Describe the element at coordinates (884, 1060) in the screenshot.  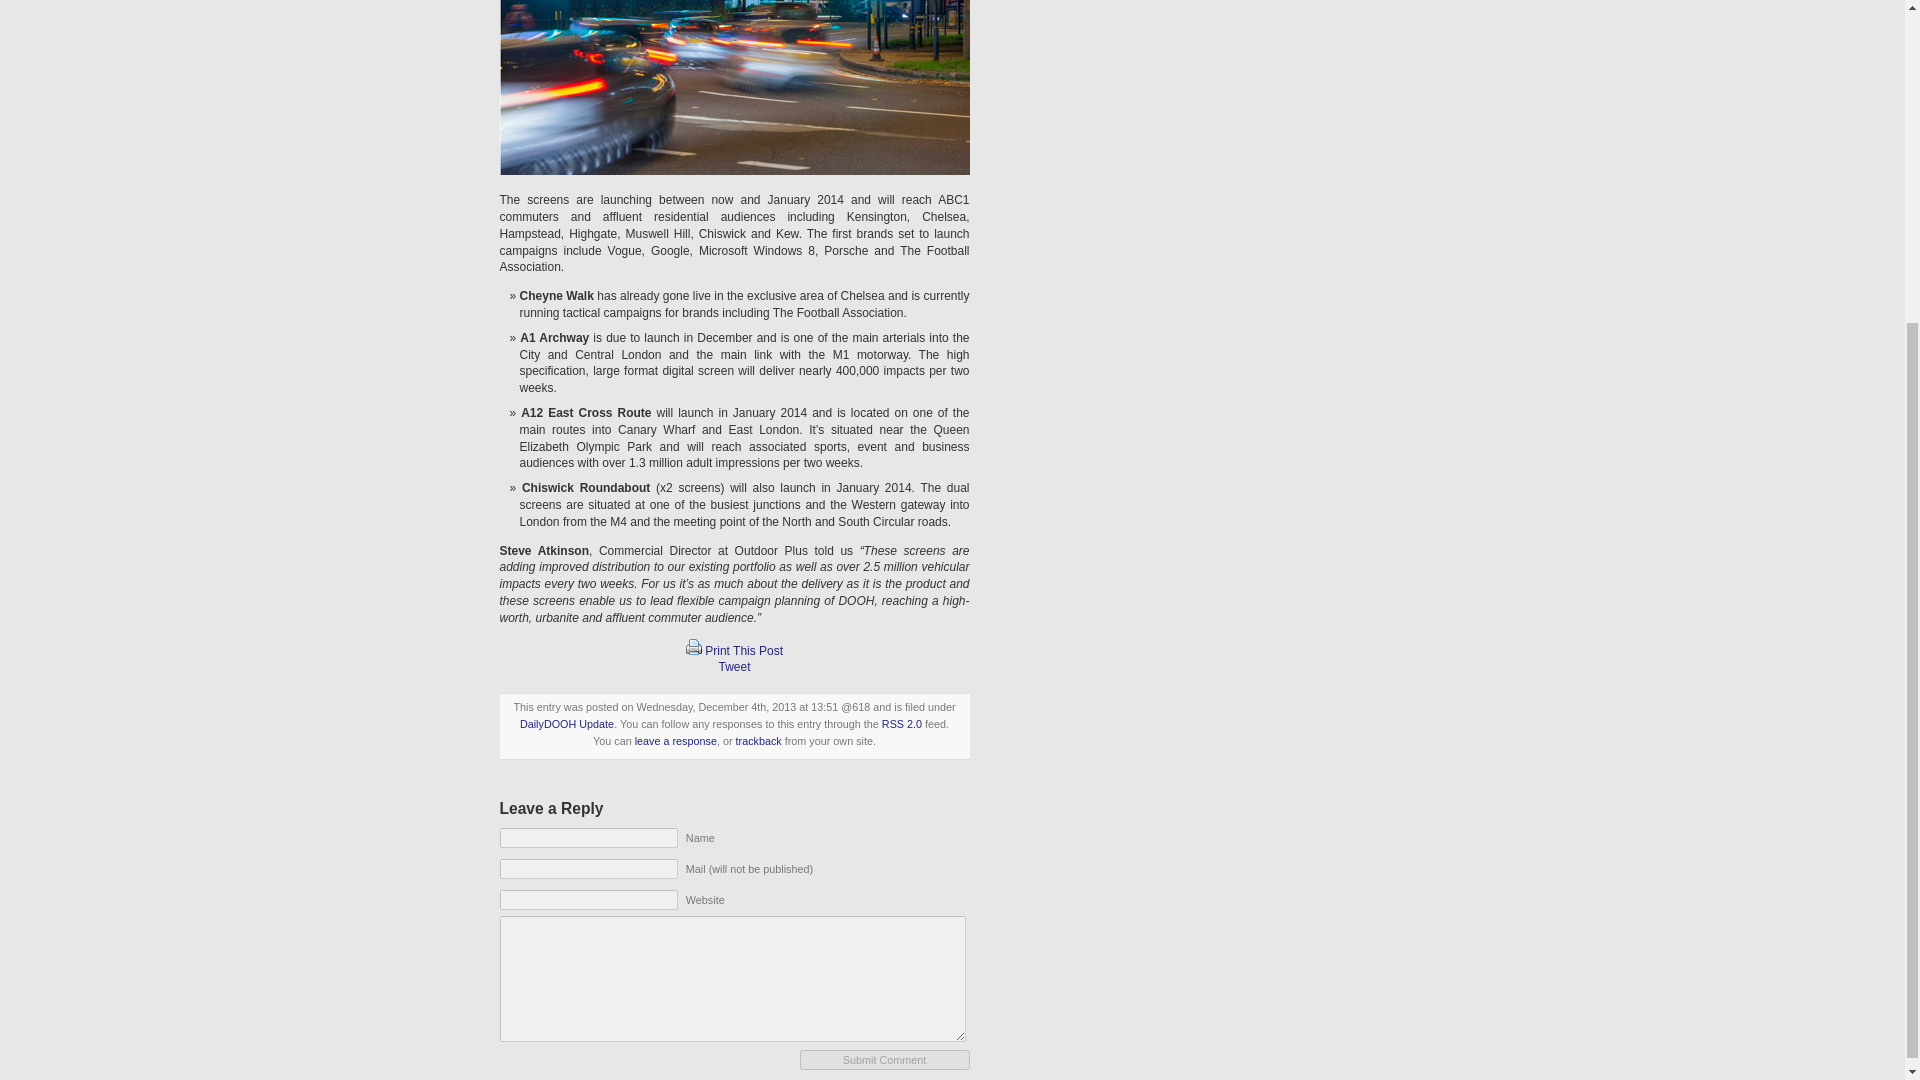
I see `Submit Comment` at that location.